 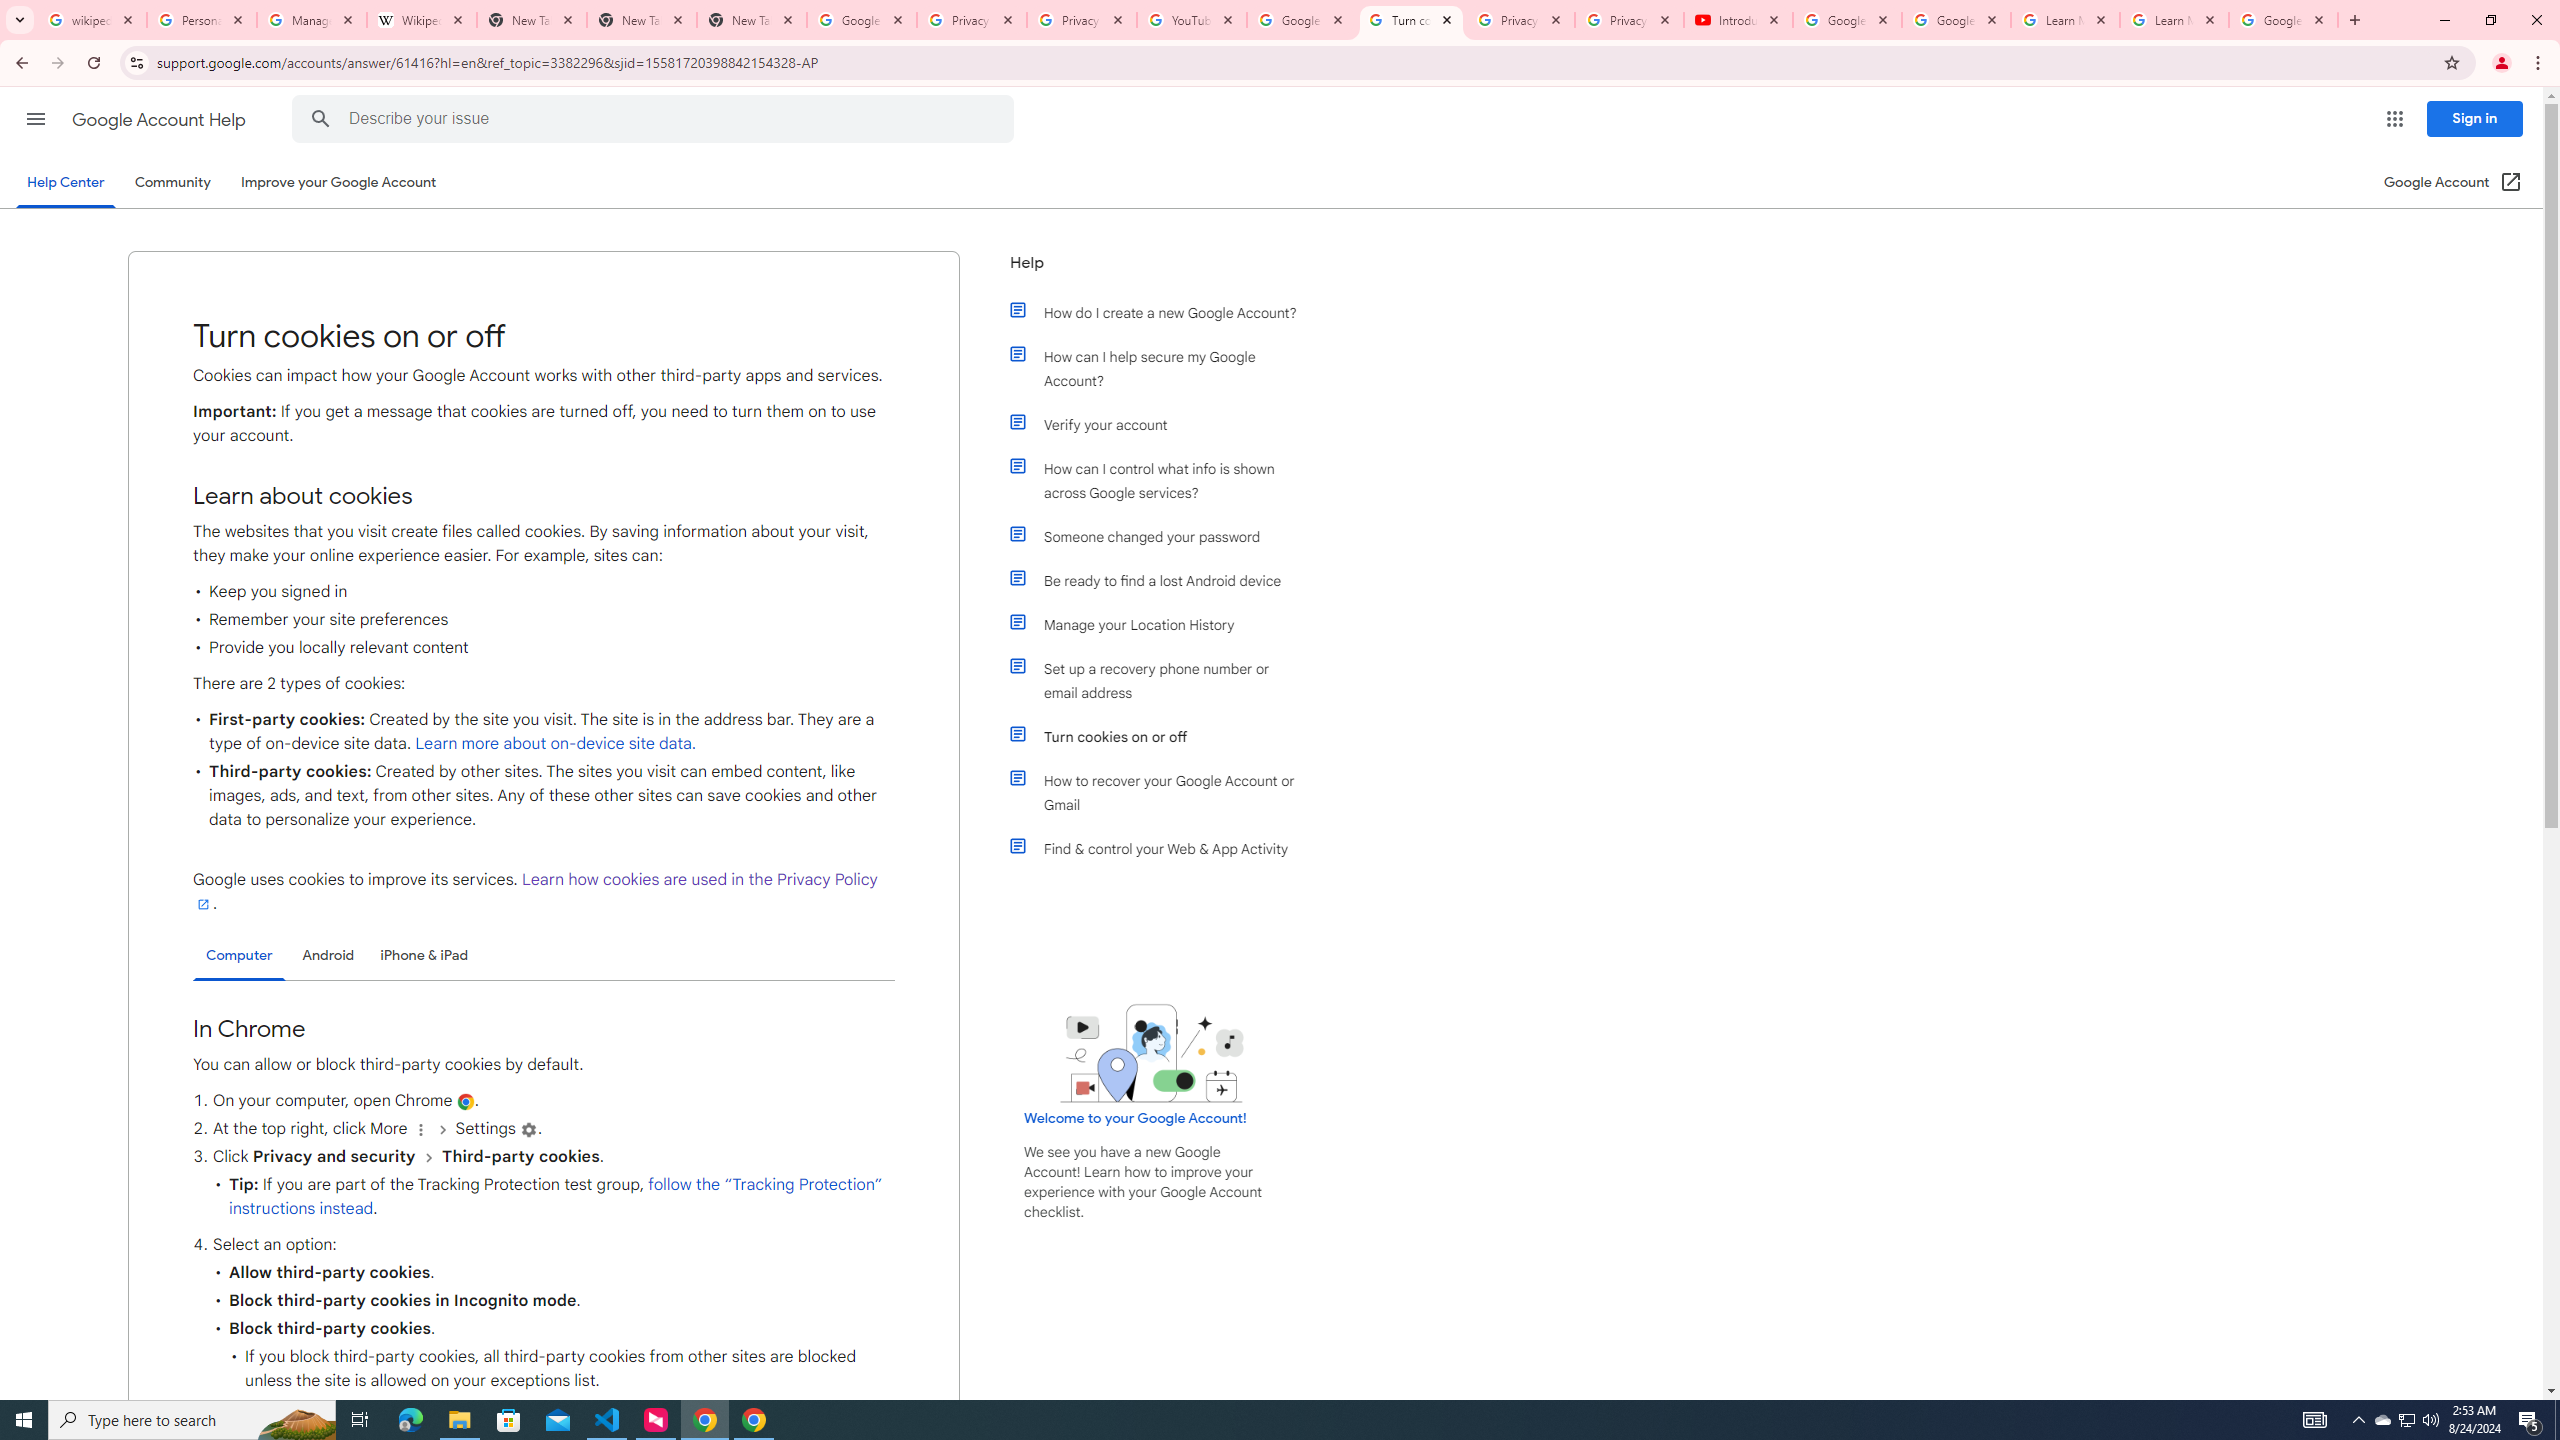 I want to click on Set up a recovery phone number or email address, so click(x=1163, y=680).